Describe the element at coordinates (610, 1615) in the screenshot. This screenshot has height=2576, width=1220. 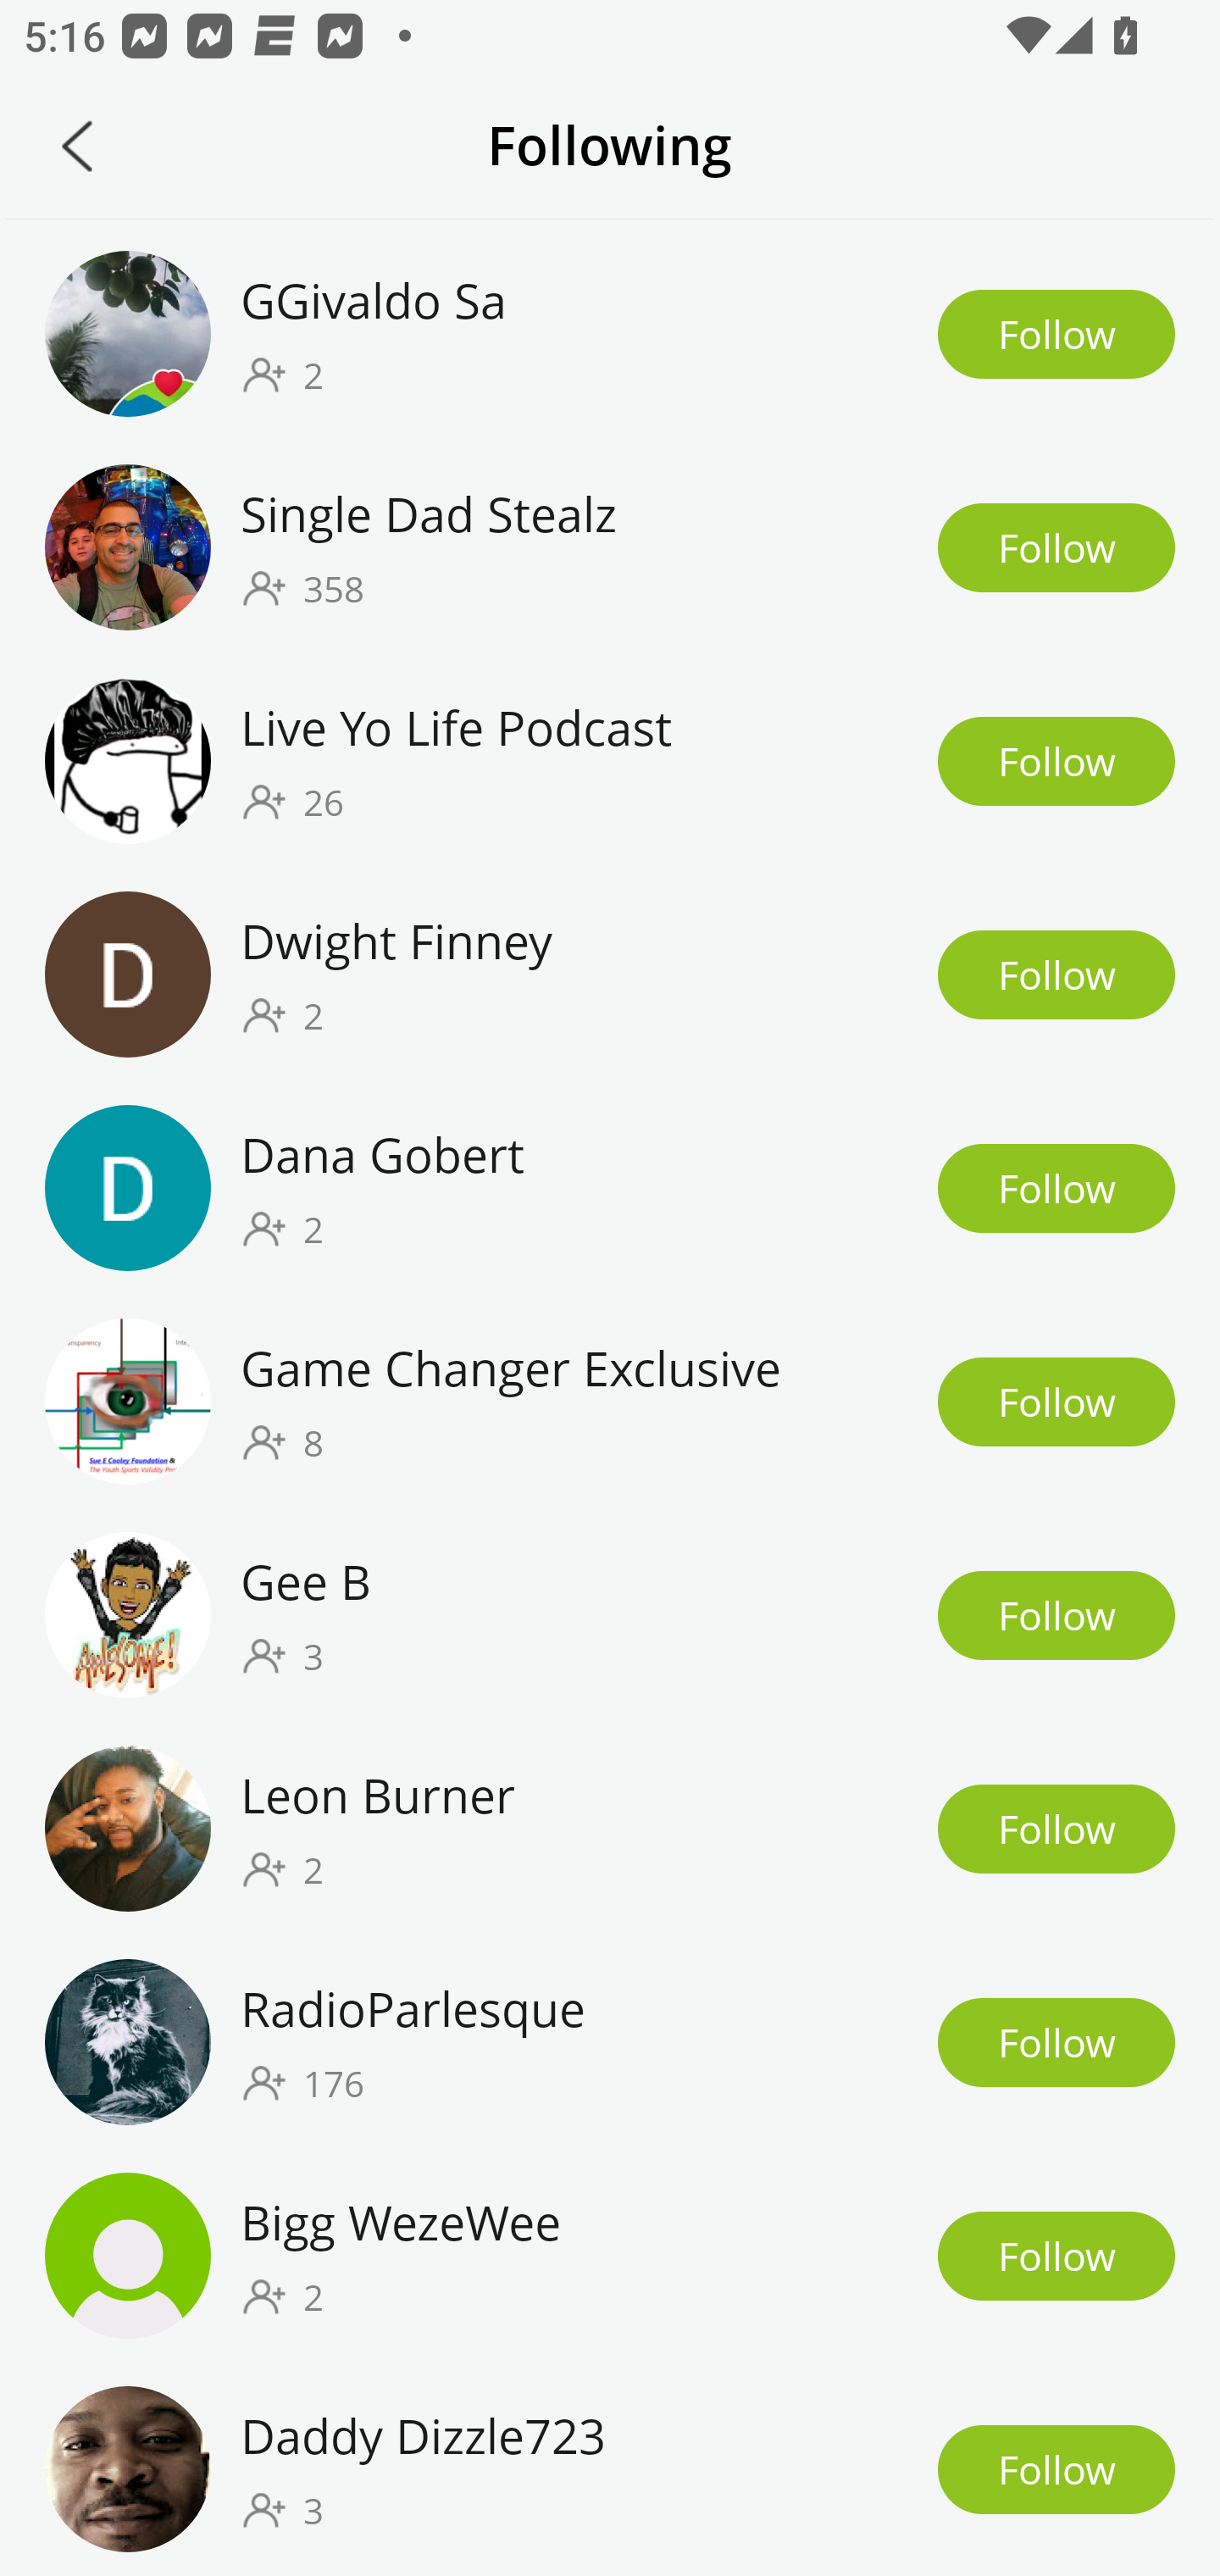
I see `Gee B 3 Follow` at that location.